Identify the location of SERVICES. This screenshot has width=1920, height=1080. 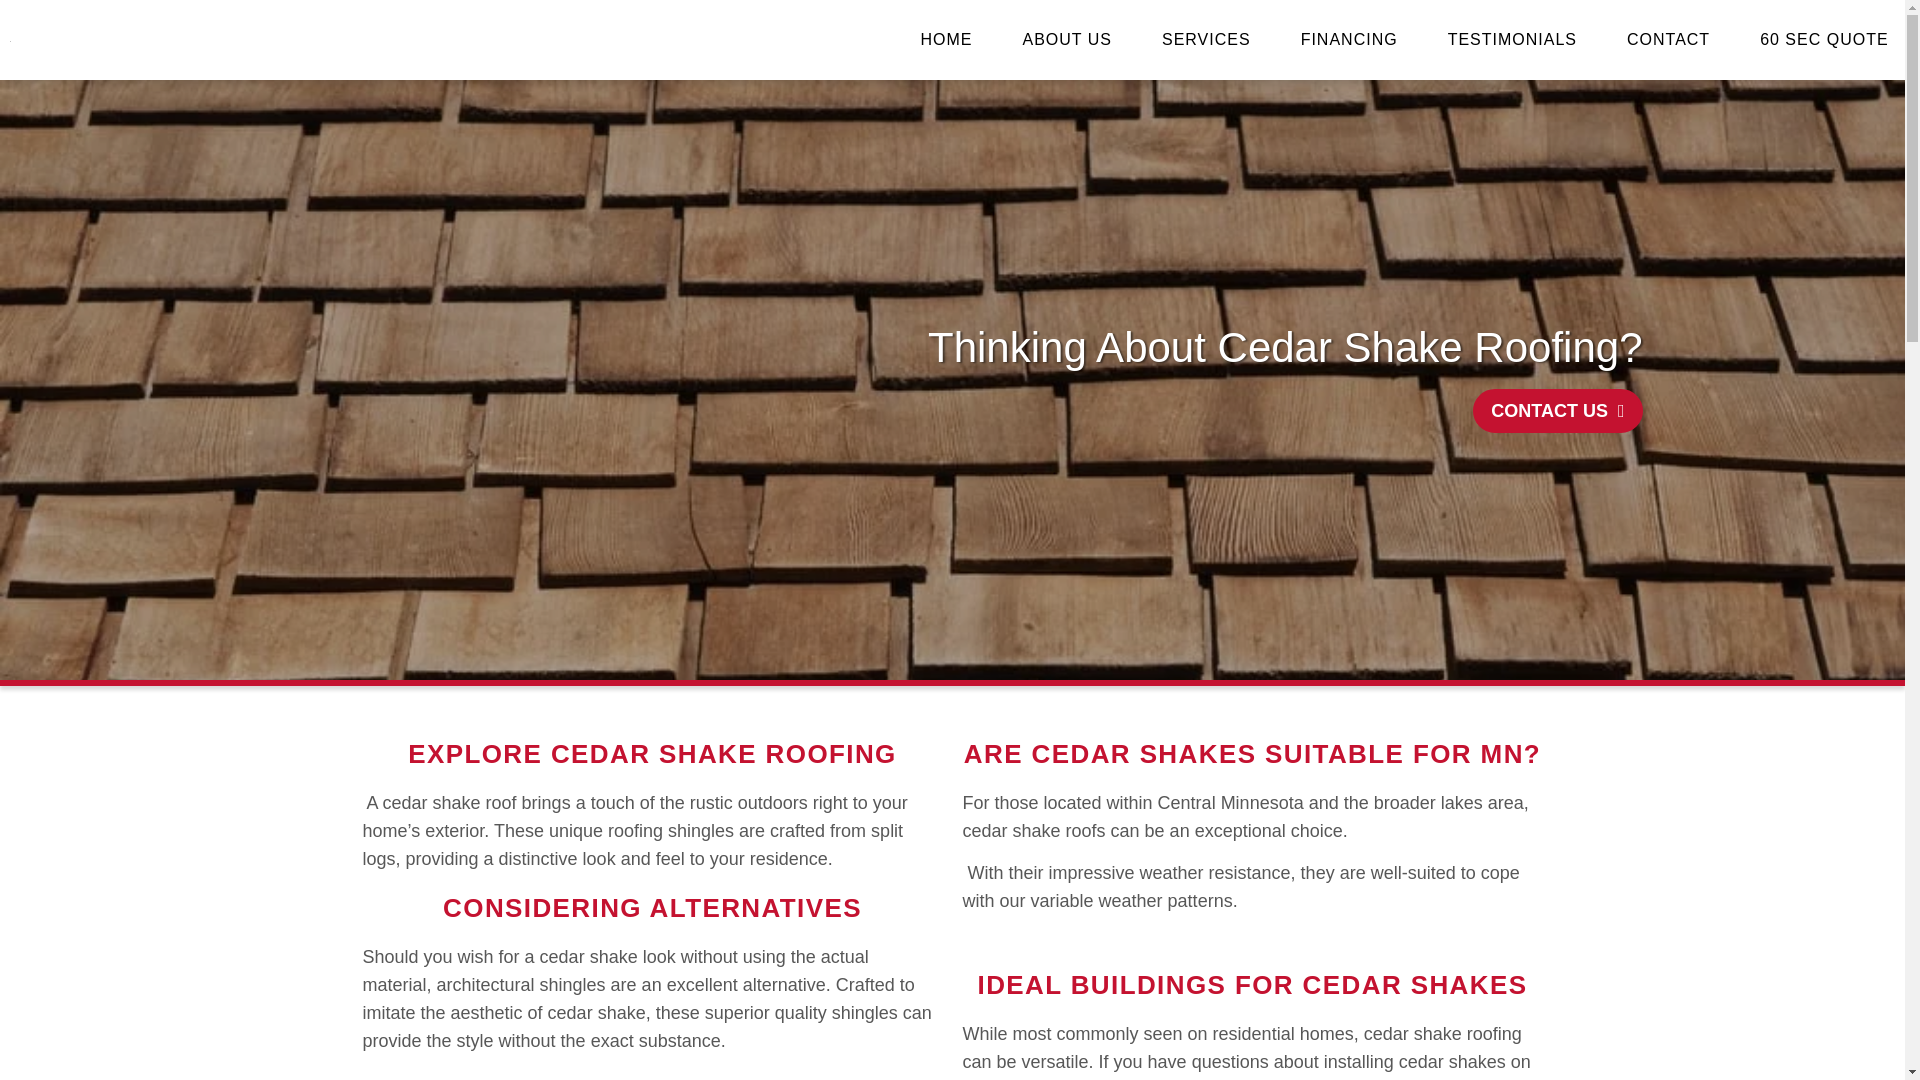
(1206, 40).